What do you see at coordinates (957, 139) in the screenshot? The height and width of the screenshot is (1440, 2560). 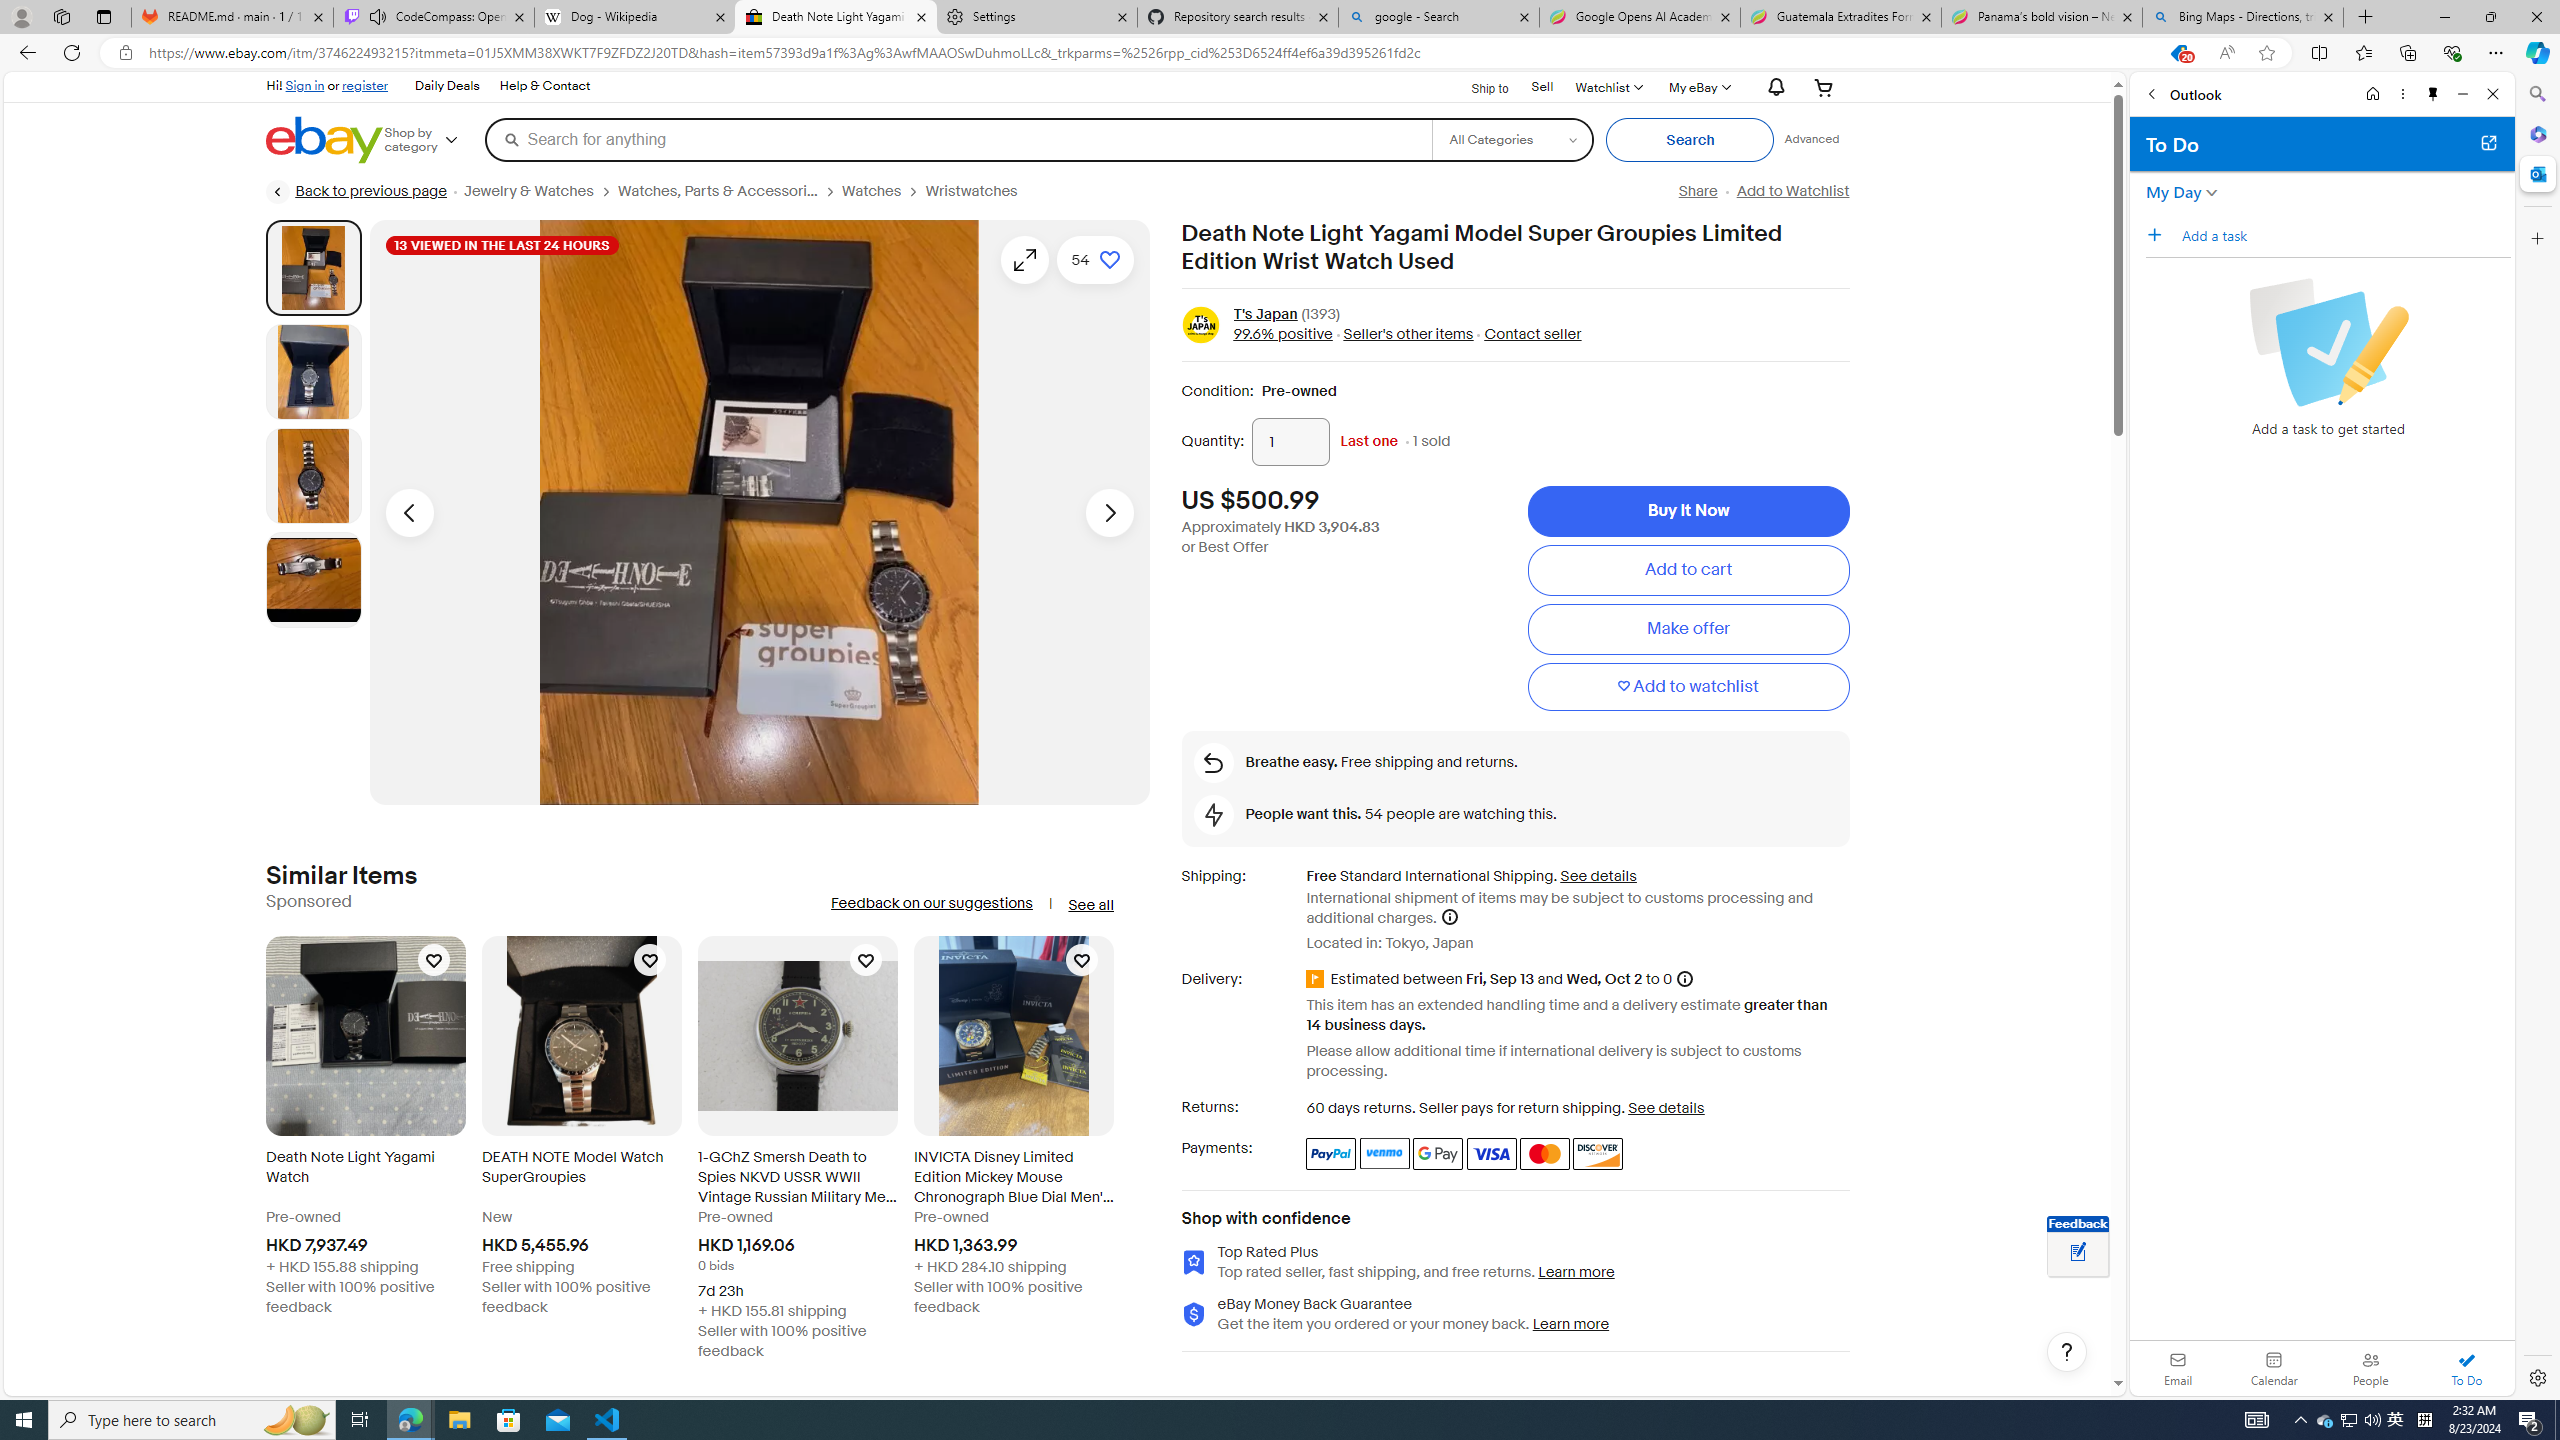 I see `Search for anything` at bounding box center [957, 139].